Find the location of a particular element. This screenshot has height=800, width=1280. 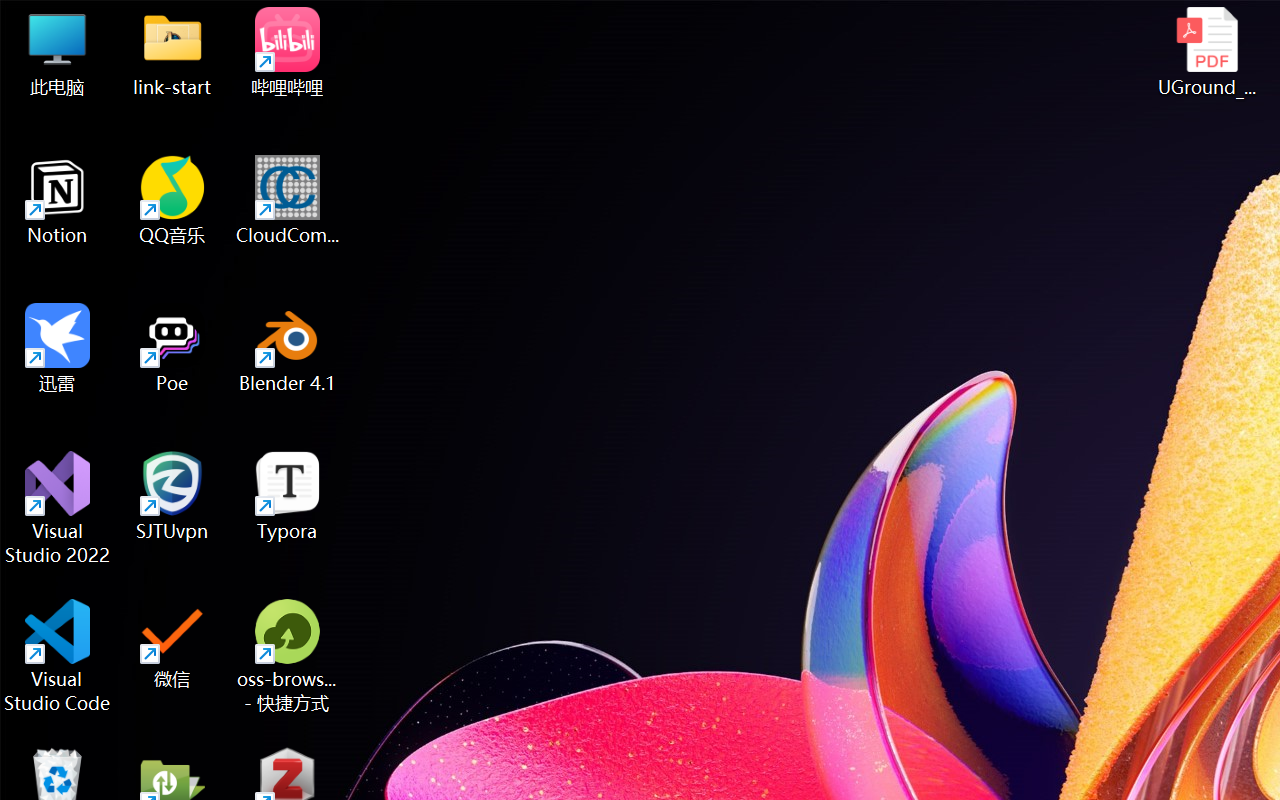

Visual Studio 2022 is located at coordinates (58, 508).